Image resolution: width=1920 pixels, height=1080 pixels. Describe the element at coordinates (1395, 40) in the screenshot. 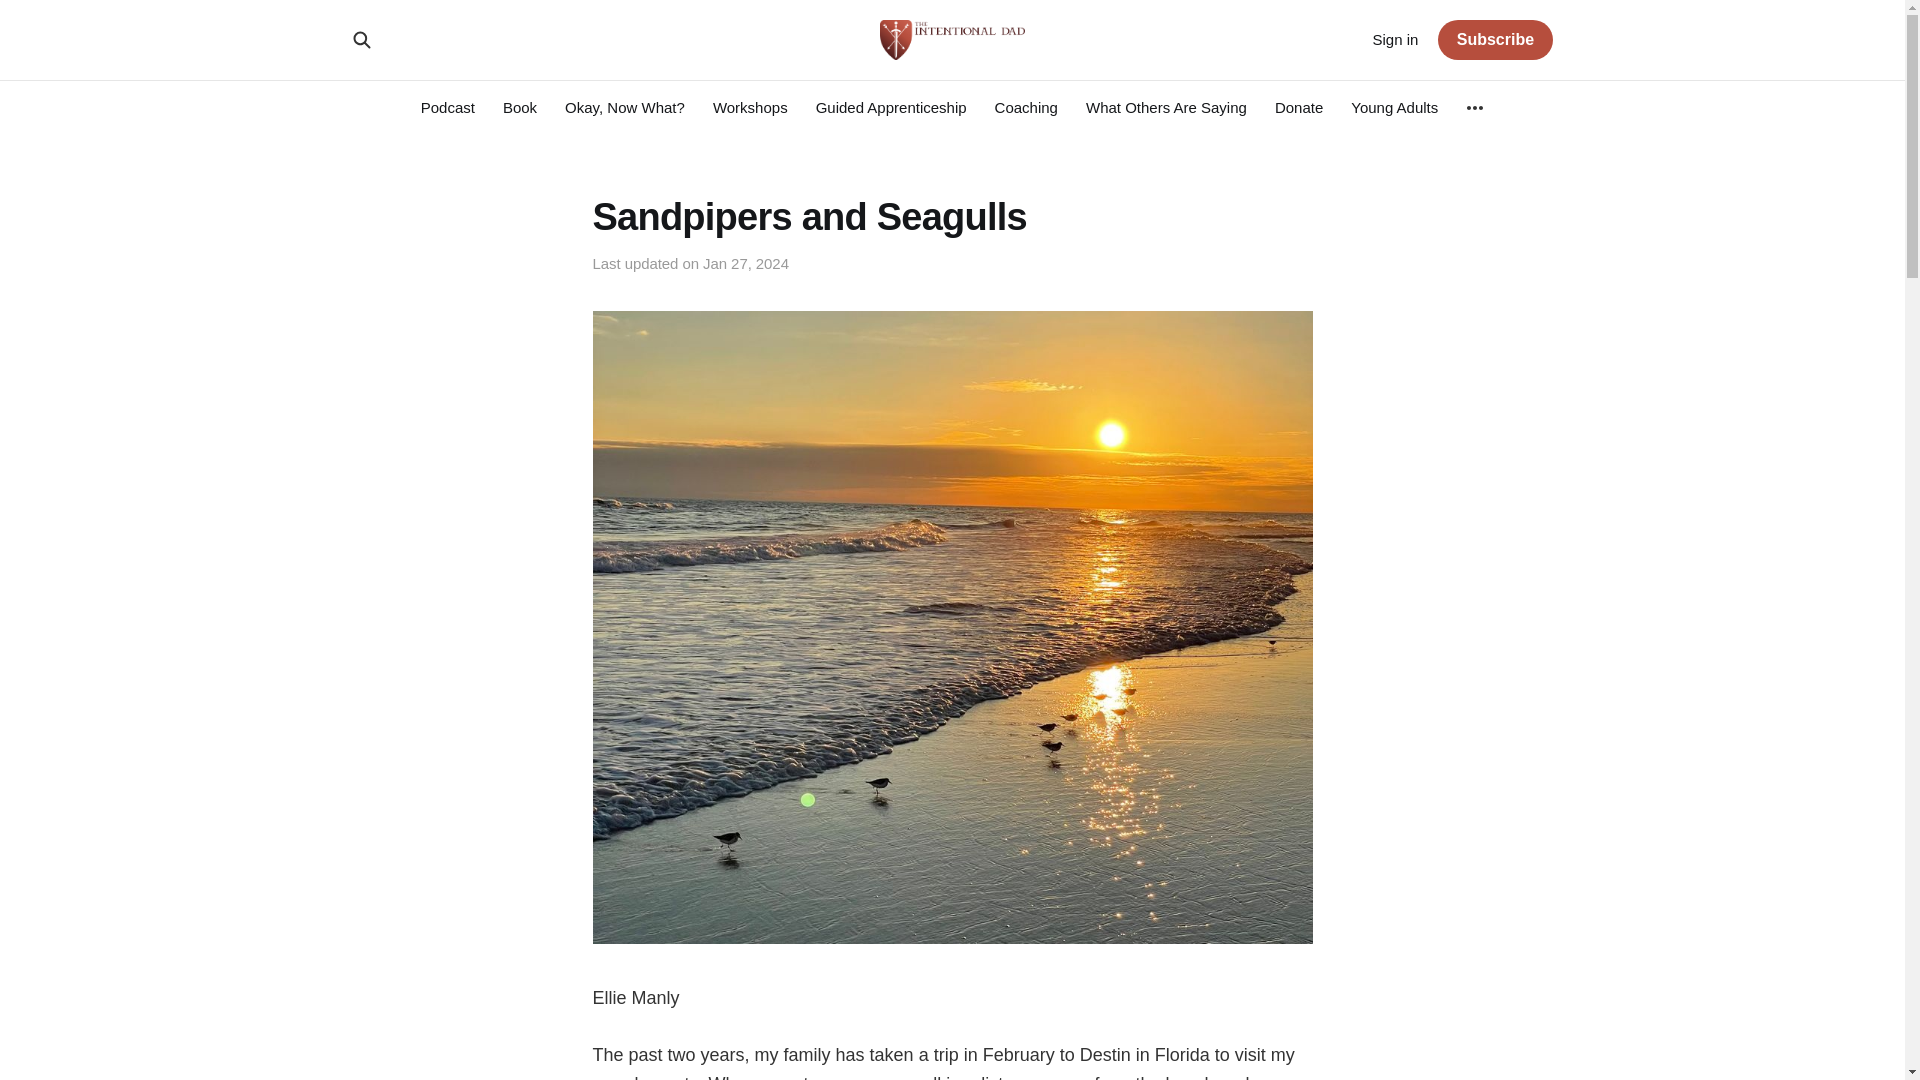

I see `Sign in` at that location.